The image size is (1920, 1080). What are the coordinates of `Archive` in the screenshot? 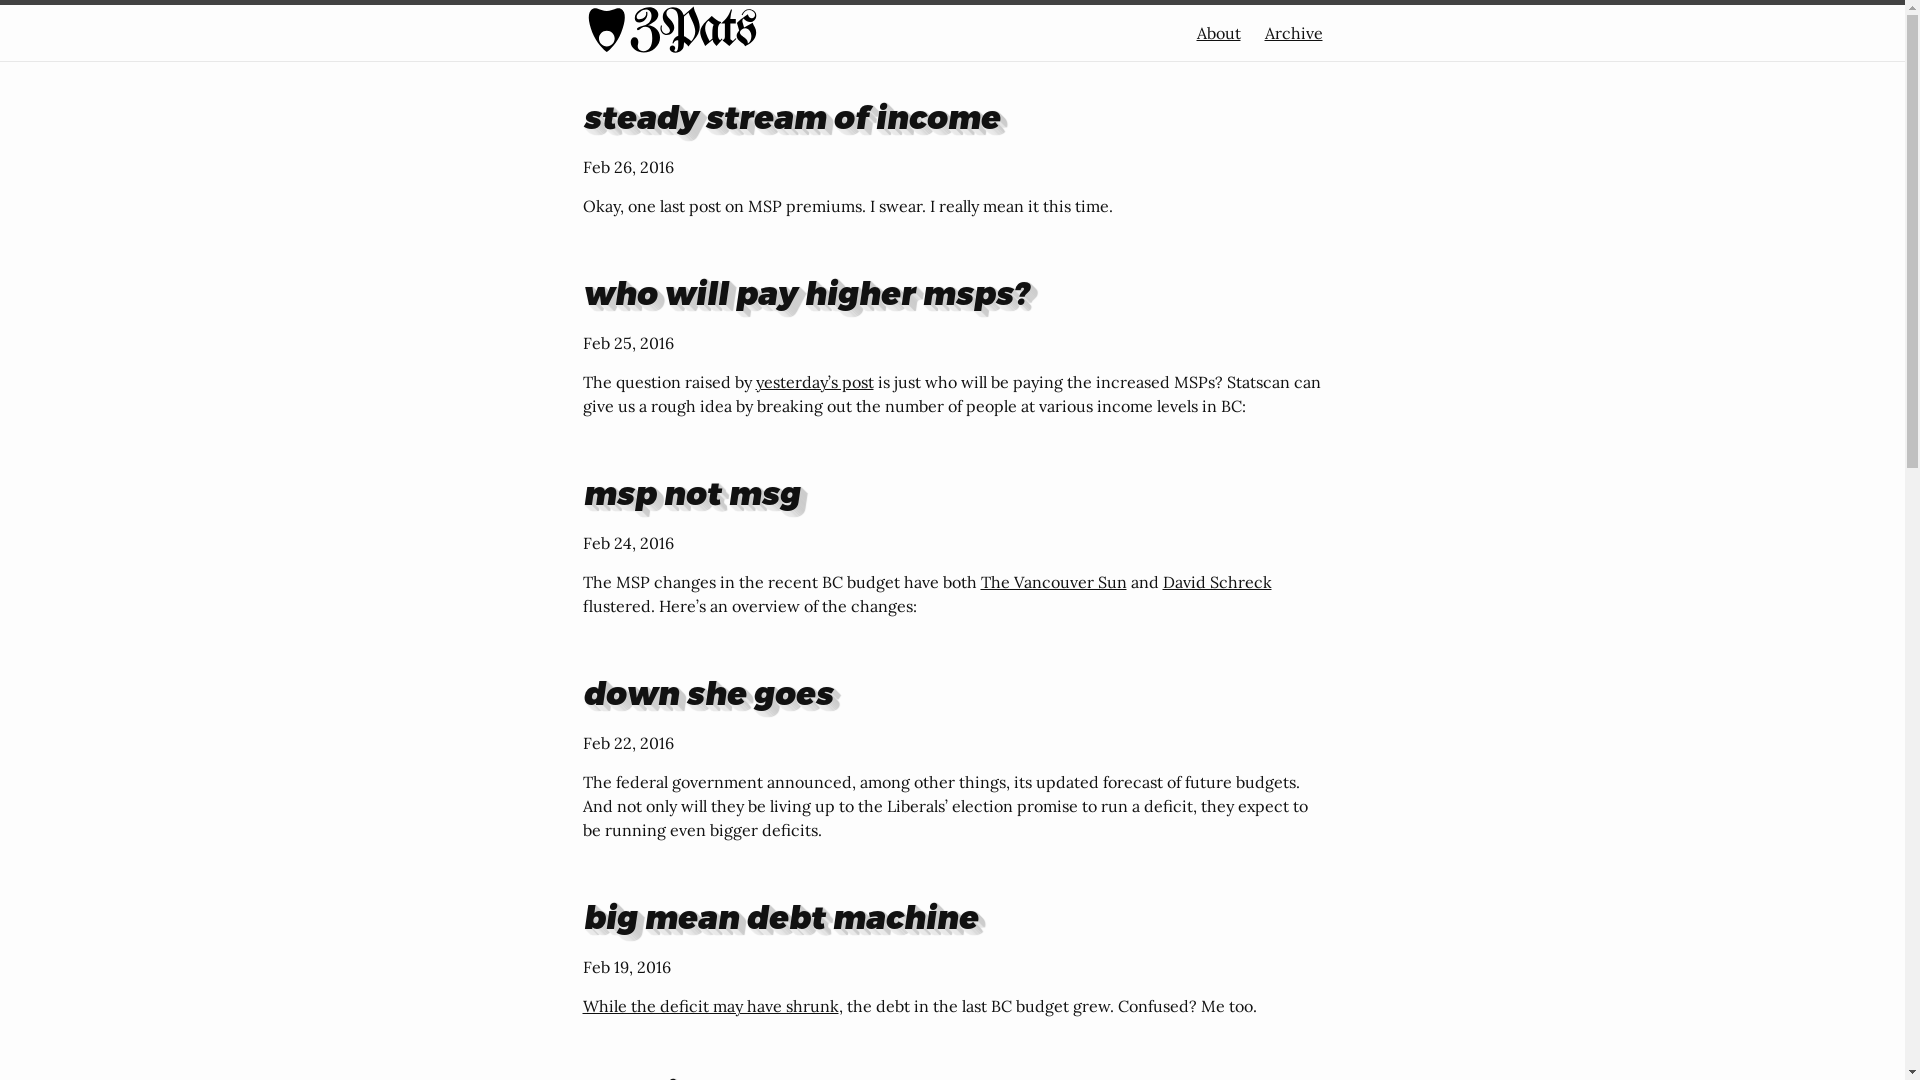 It's located at (1293, 33).